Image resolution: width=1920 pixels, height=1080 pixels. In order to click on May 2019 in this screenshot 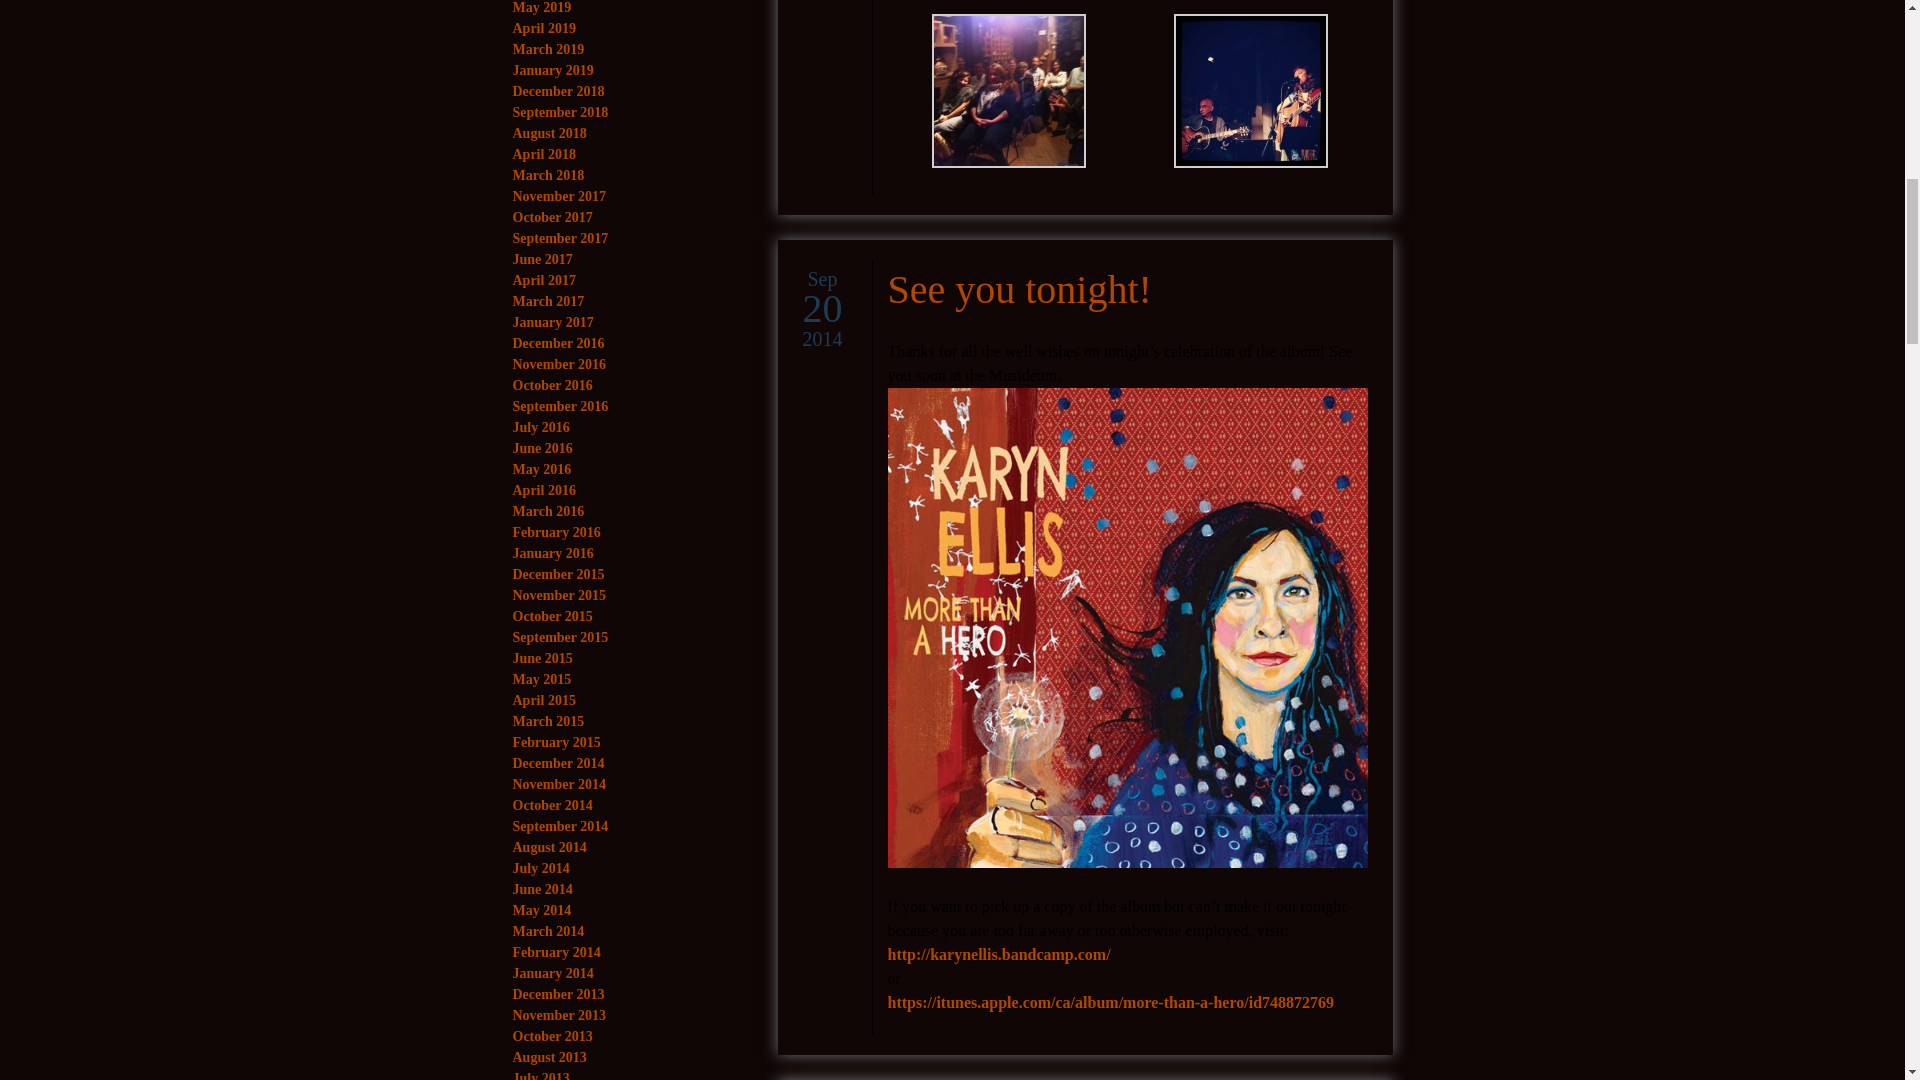, I will do `click(541, 8)`.